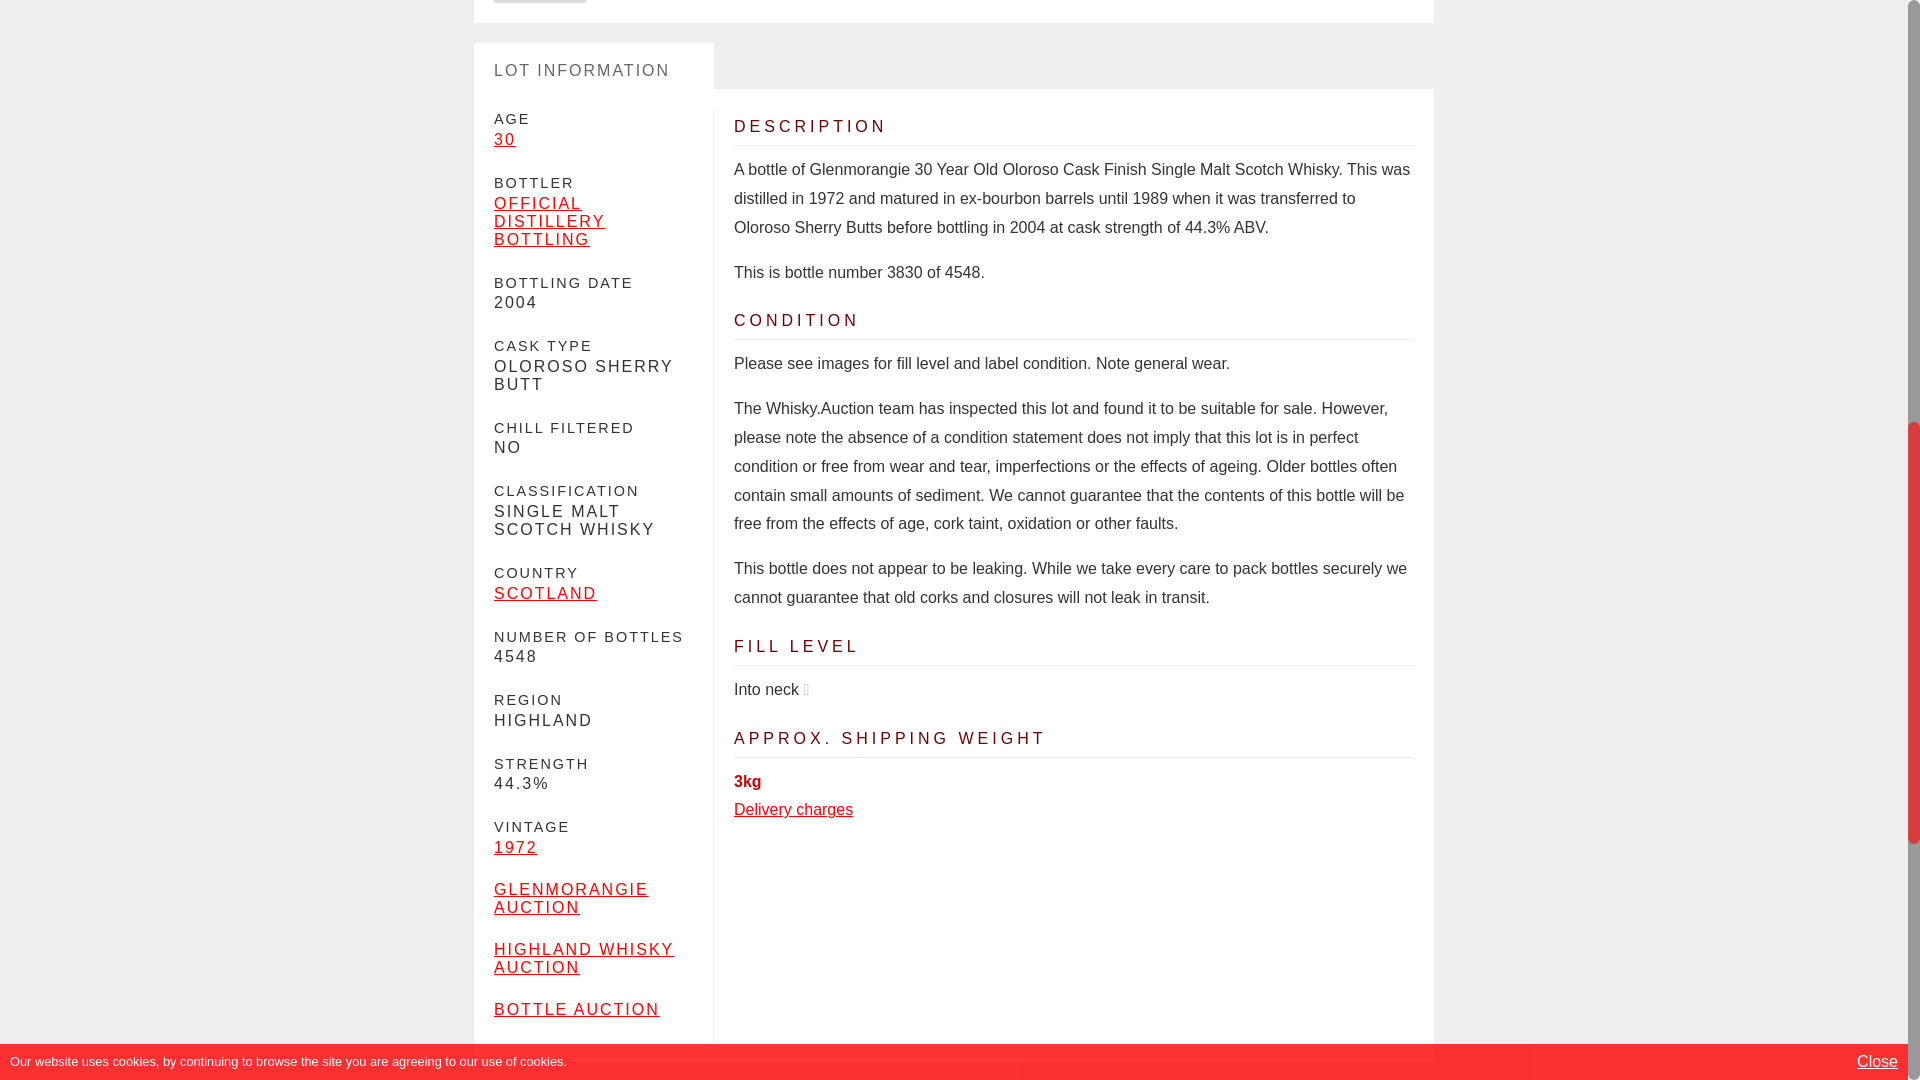  What do you see at coordinates (504, 138) in the screenshot?
I see `30` at bounding box center [504, 138].